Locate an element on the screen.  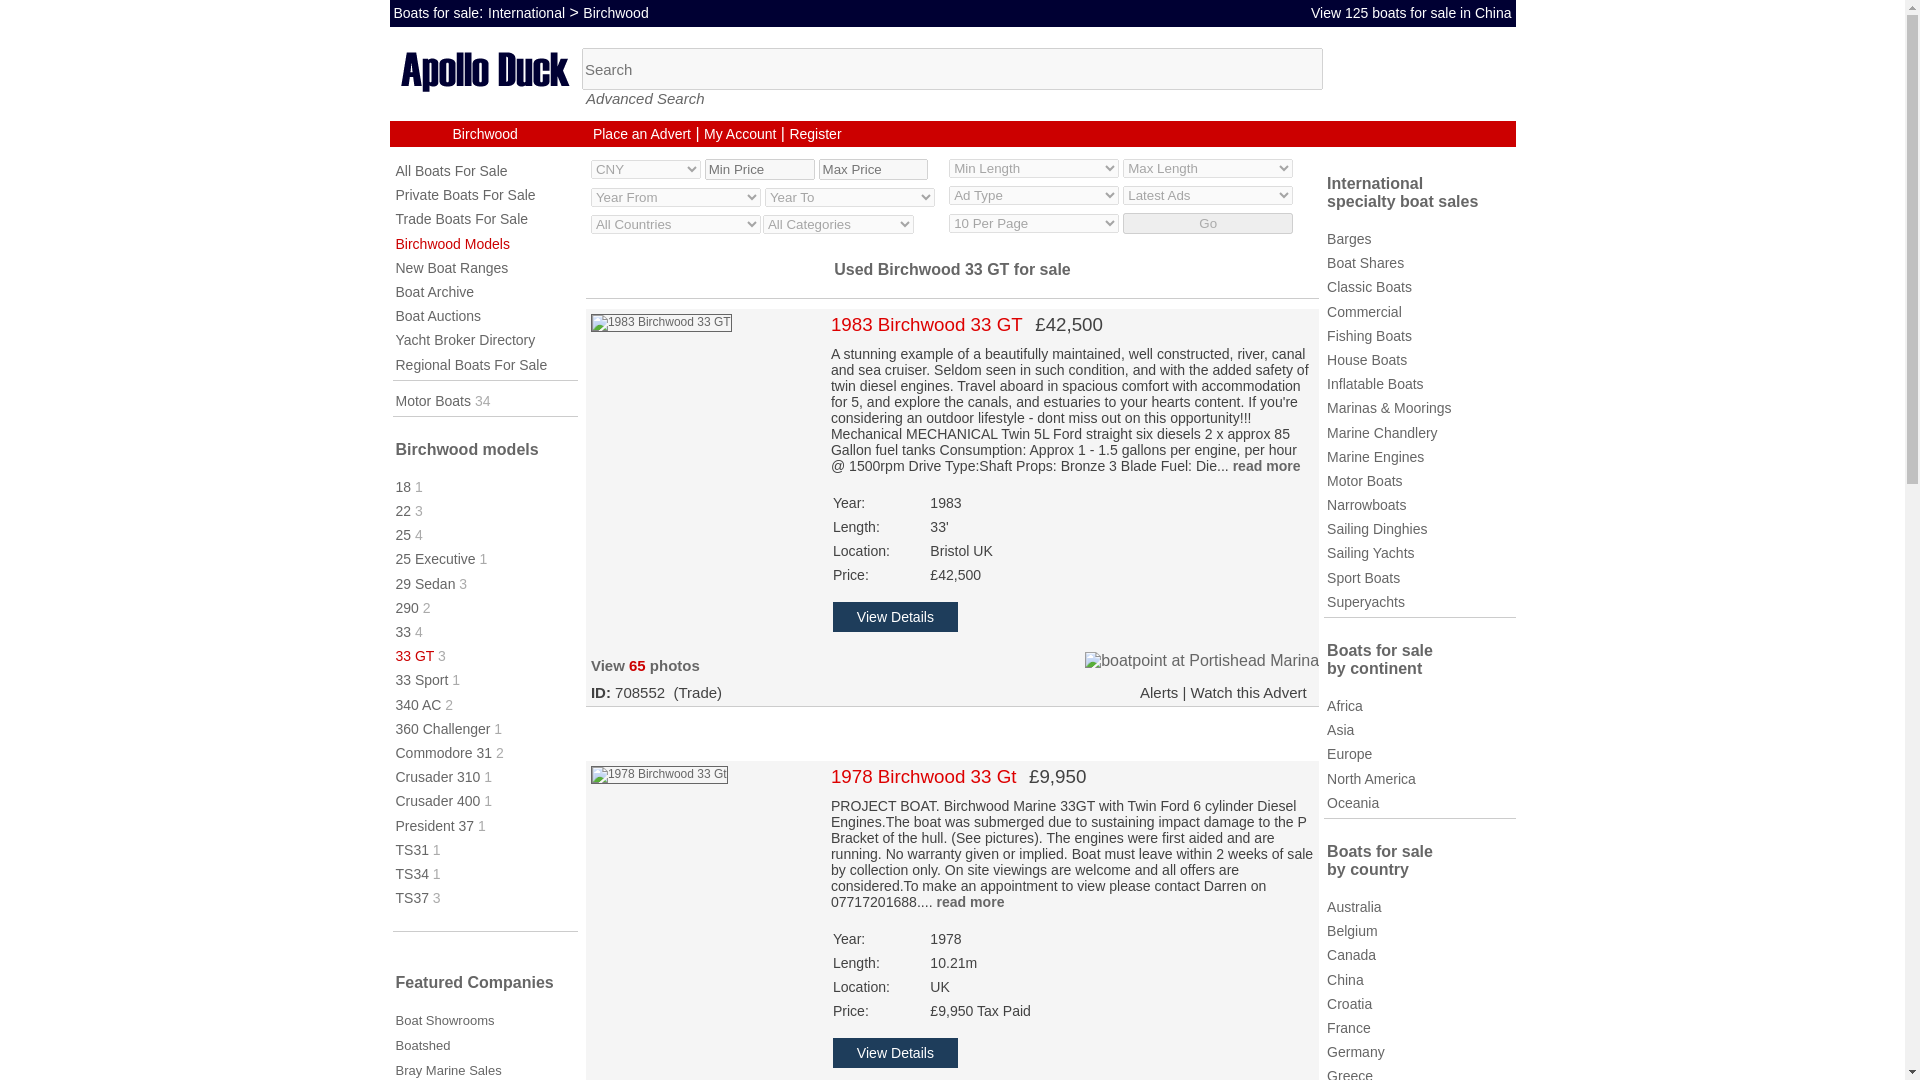
360 Challenger is located at coordinates (443, 728).